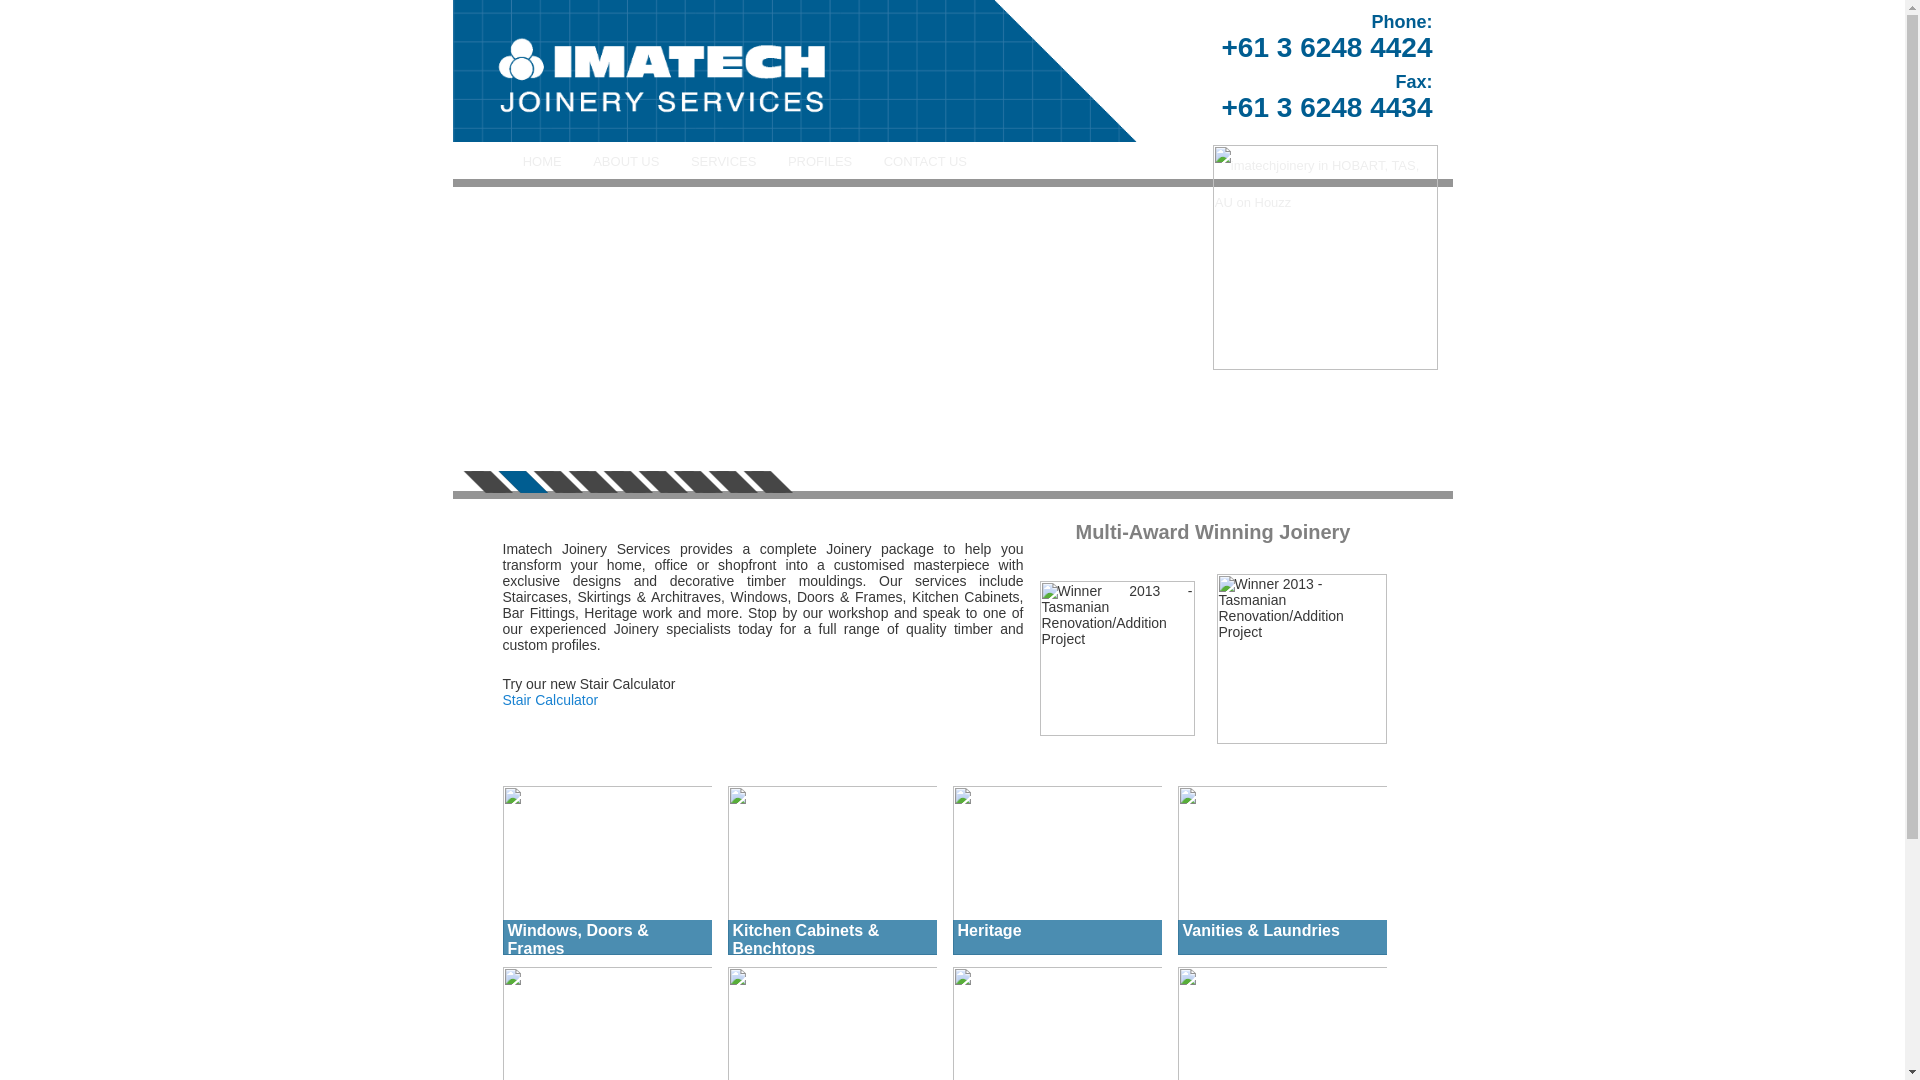  I want to click on Winner 2013 - Tasmanian Renovation/Addition Project, so click(1118, 658).